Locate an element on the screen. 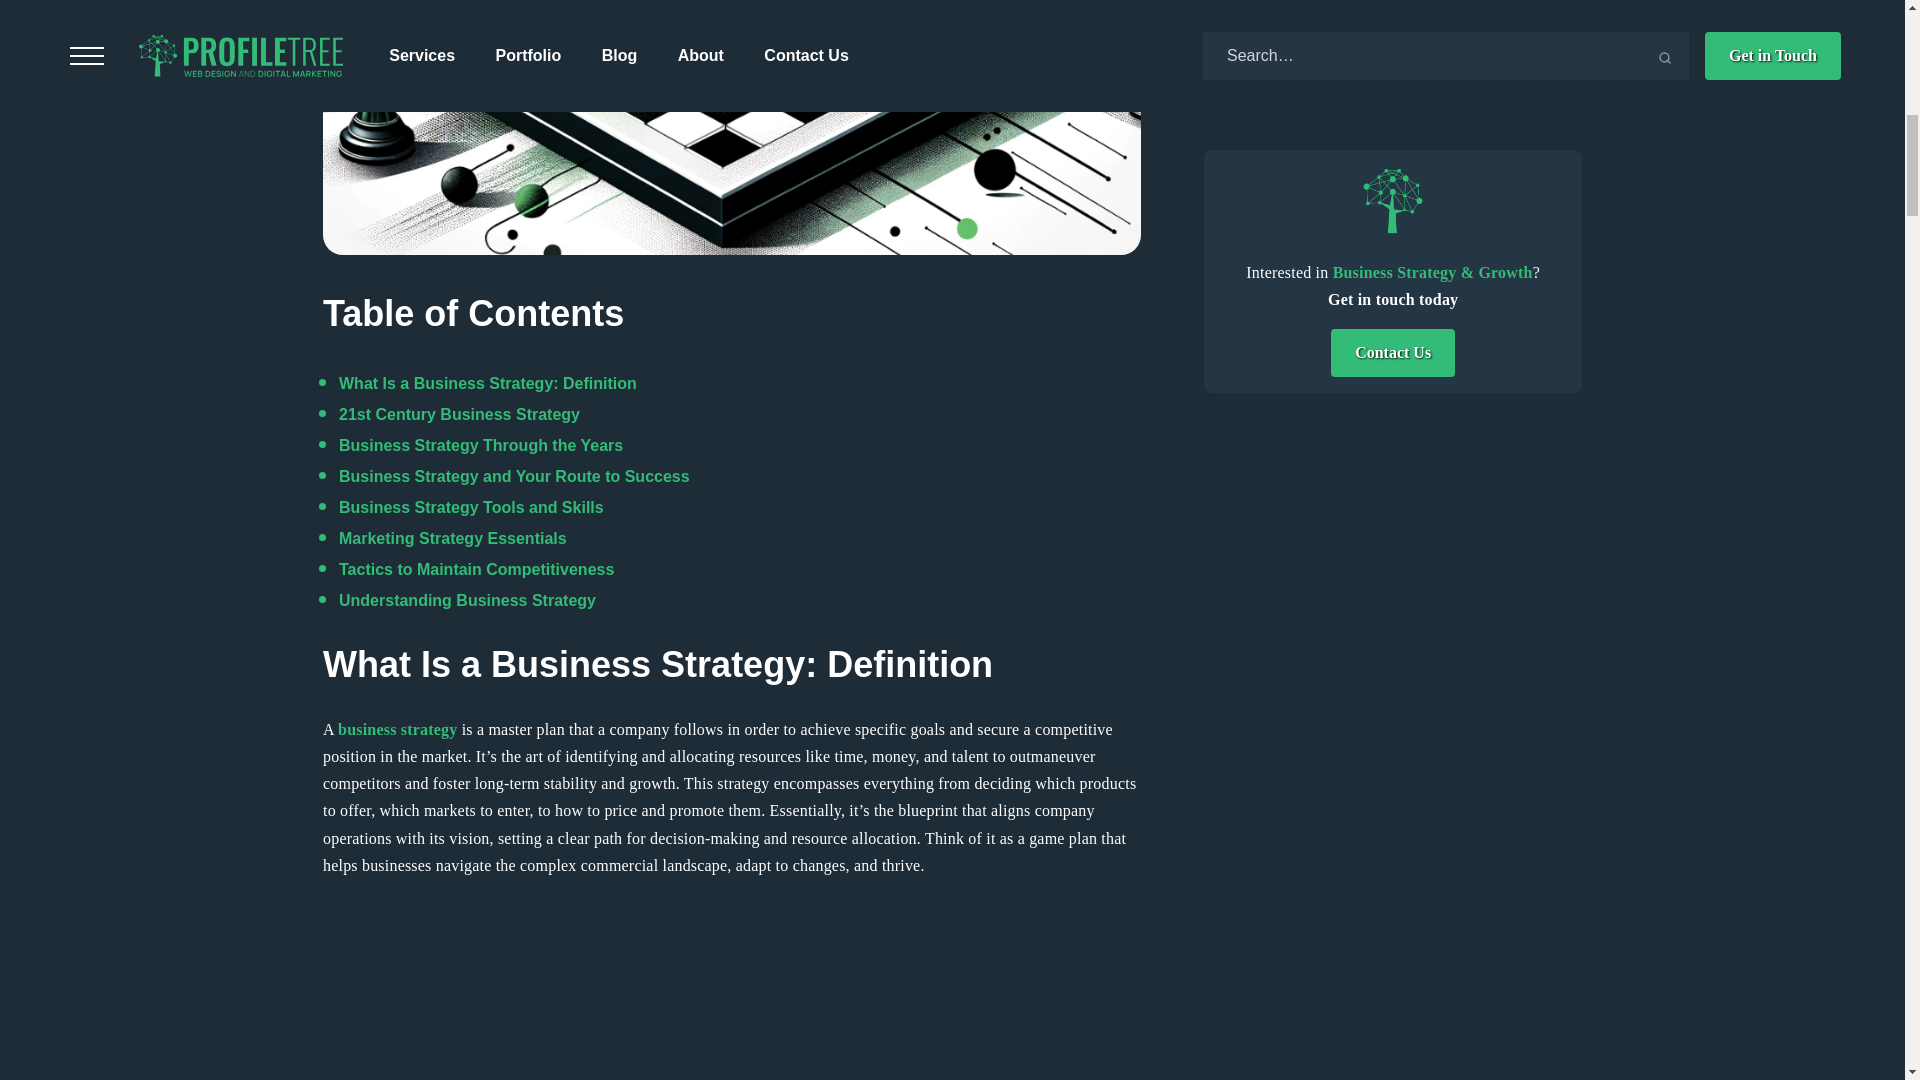 This screenshot has width=1920, height=1080. Business Strategy and Your Route to Success is located at coordinates (514, 476).